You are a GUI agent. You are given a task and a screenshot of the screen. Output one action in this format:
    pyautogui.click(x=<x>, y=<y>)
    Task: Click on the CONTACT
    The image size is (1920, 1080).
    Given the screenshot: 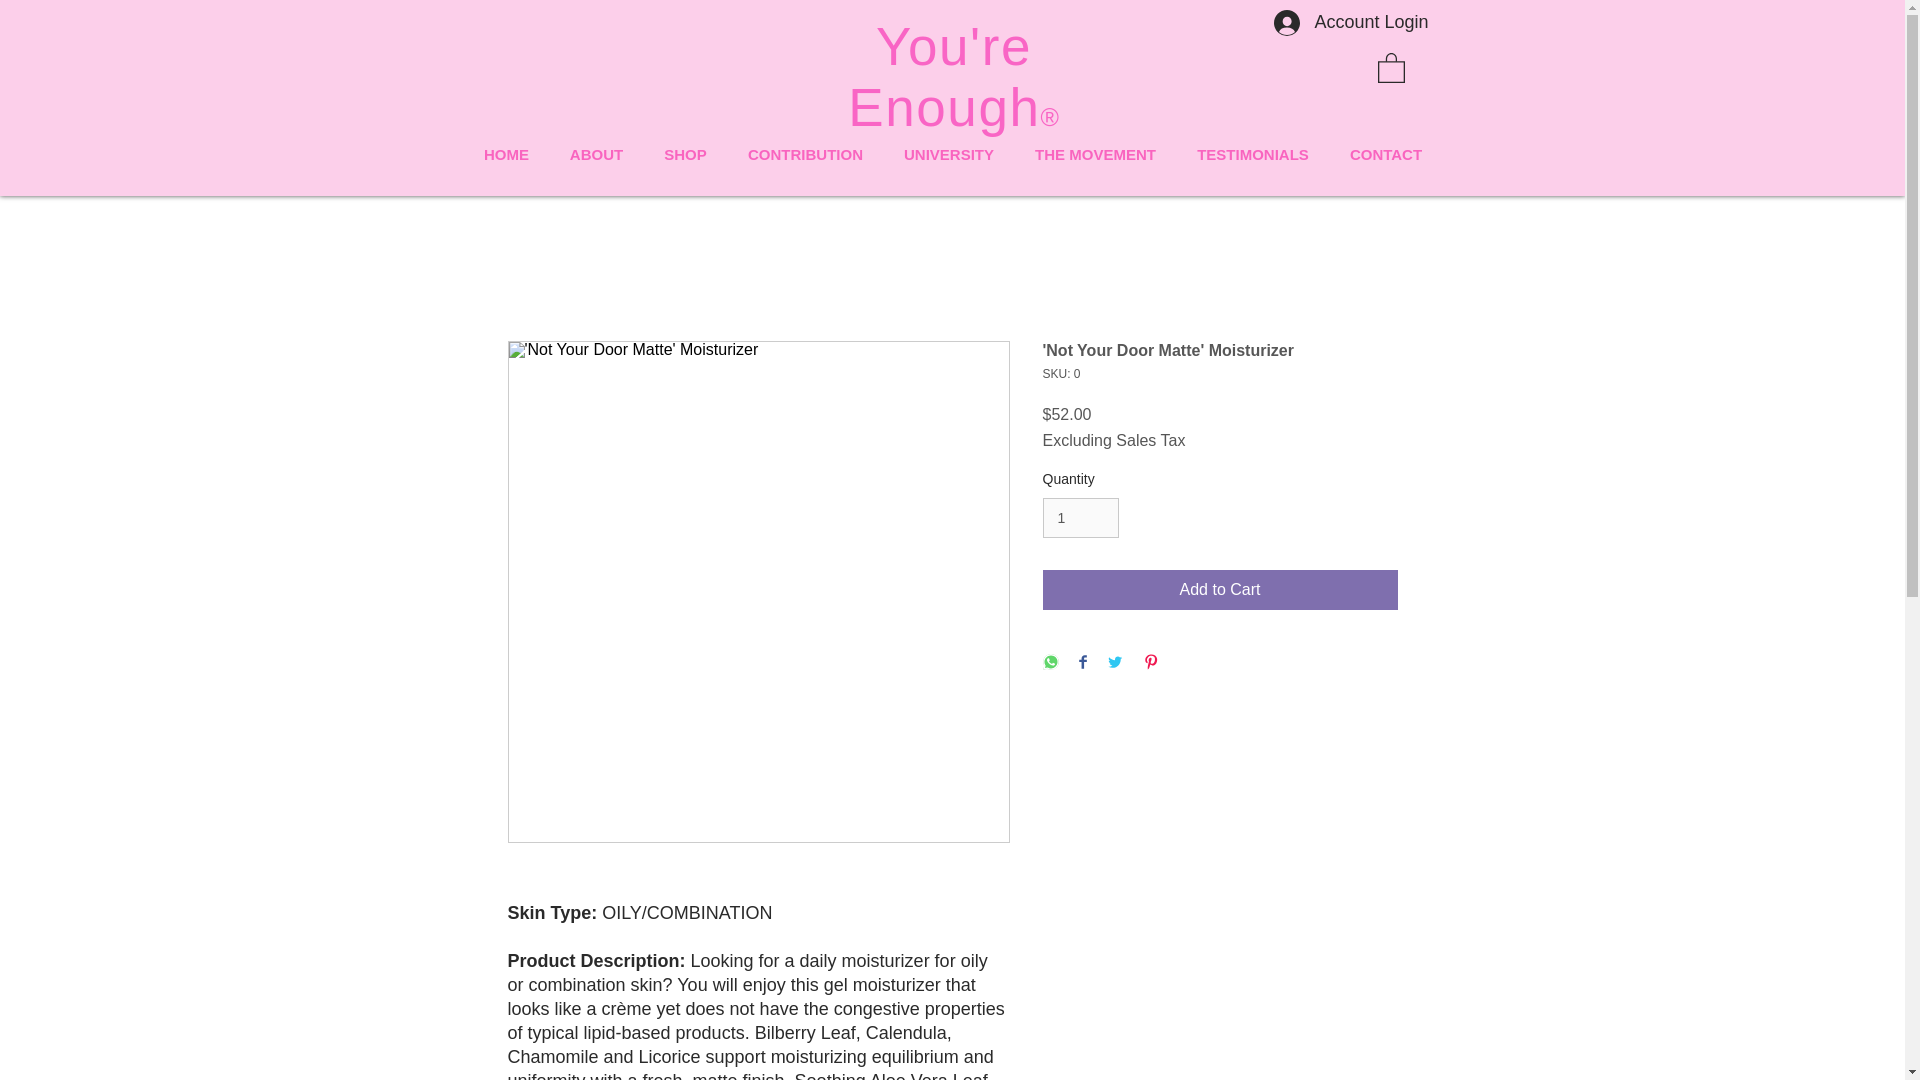 What is the action you would take?
    pyautogui.click(x=1386, y=154)
    